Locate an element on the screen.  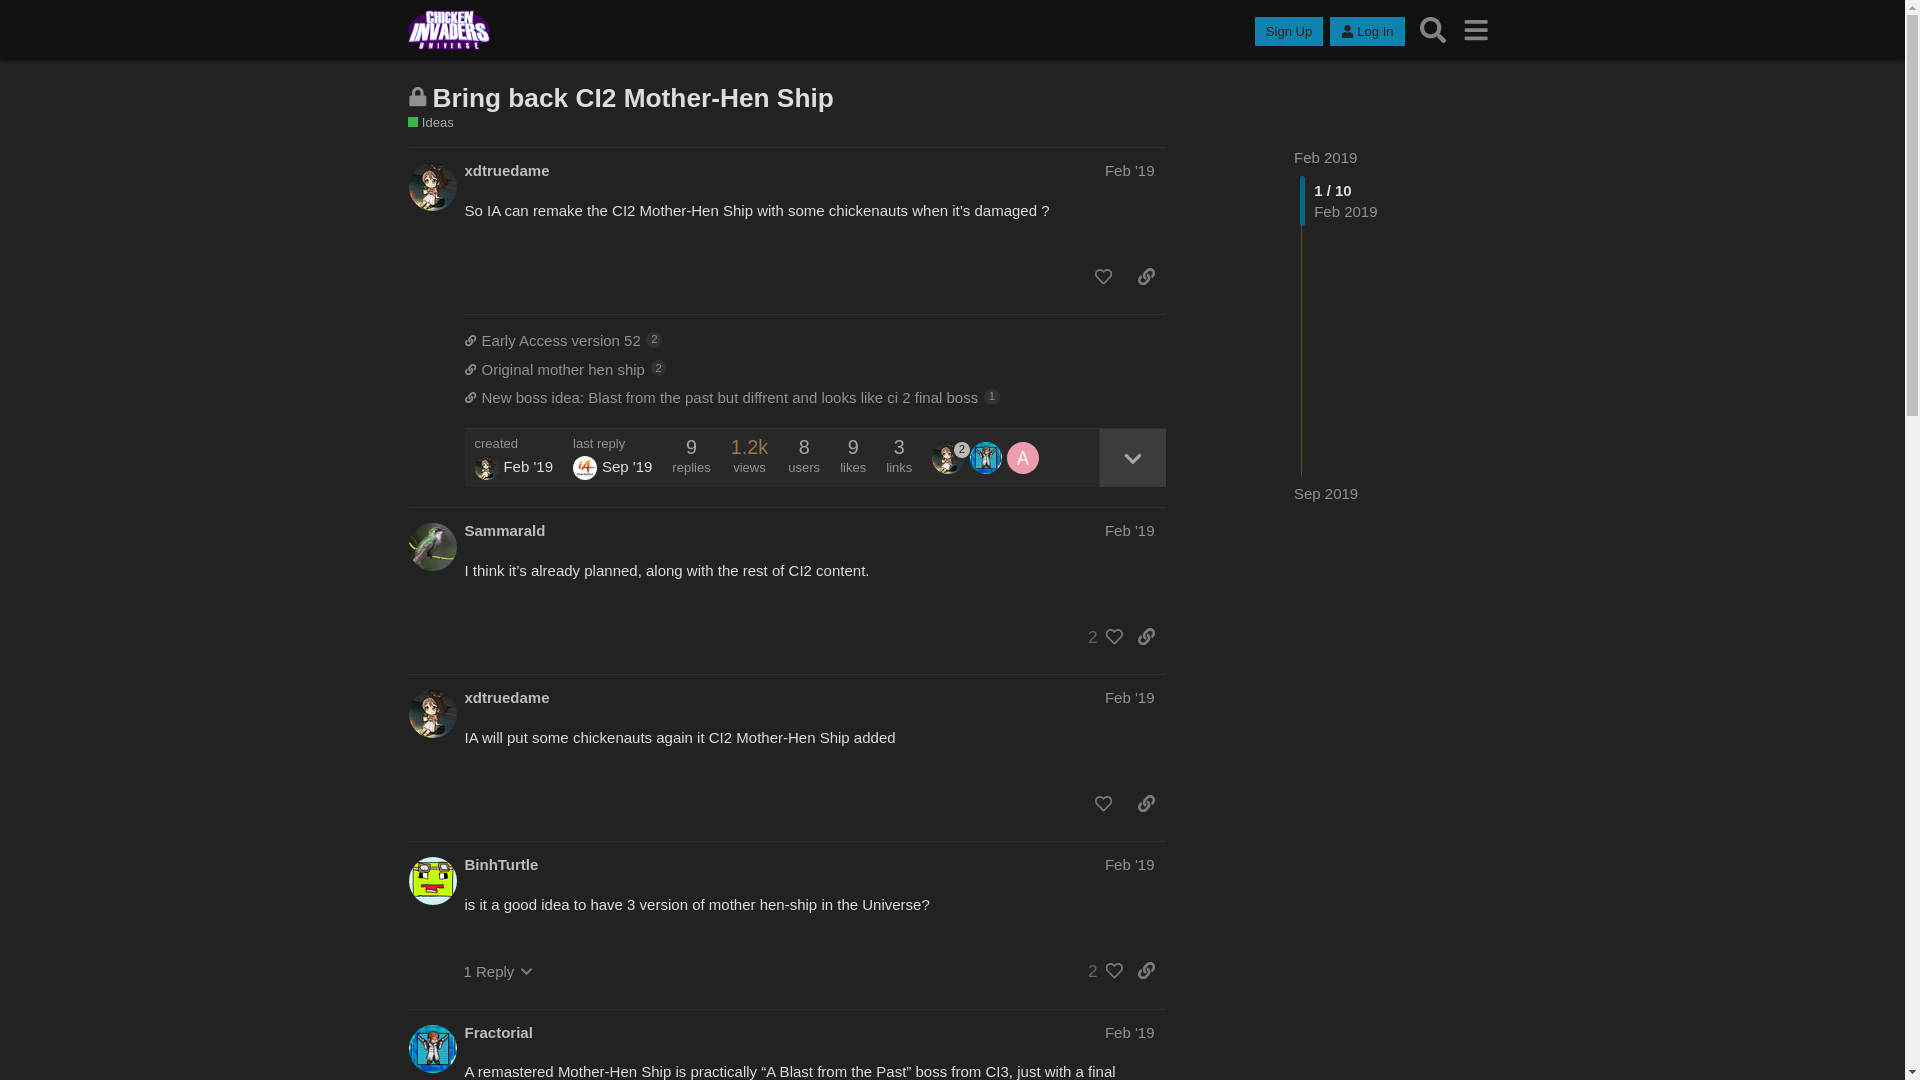
This topic is closed; it no longer accepts new replies is located at coordinates (418, 96).